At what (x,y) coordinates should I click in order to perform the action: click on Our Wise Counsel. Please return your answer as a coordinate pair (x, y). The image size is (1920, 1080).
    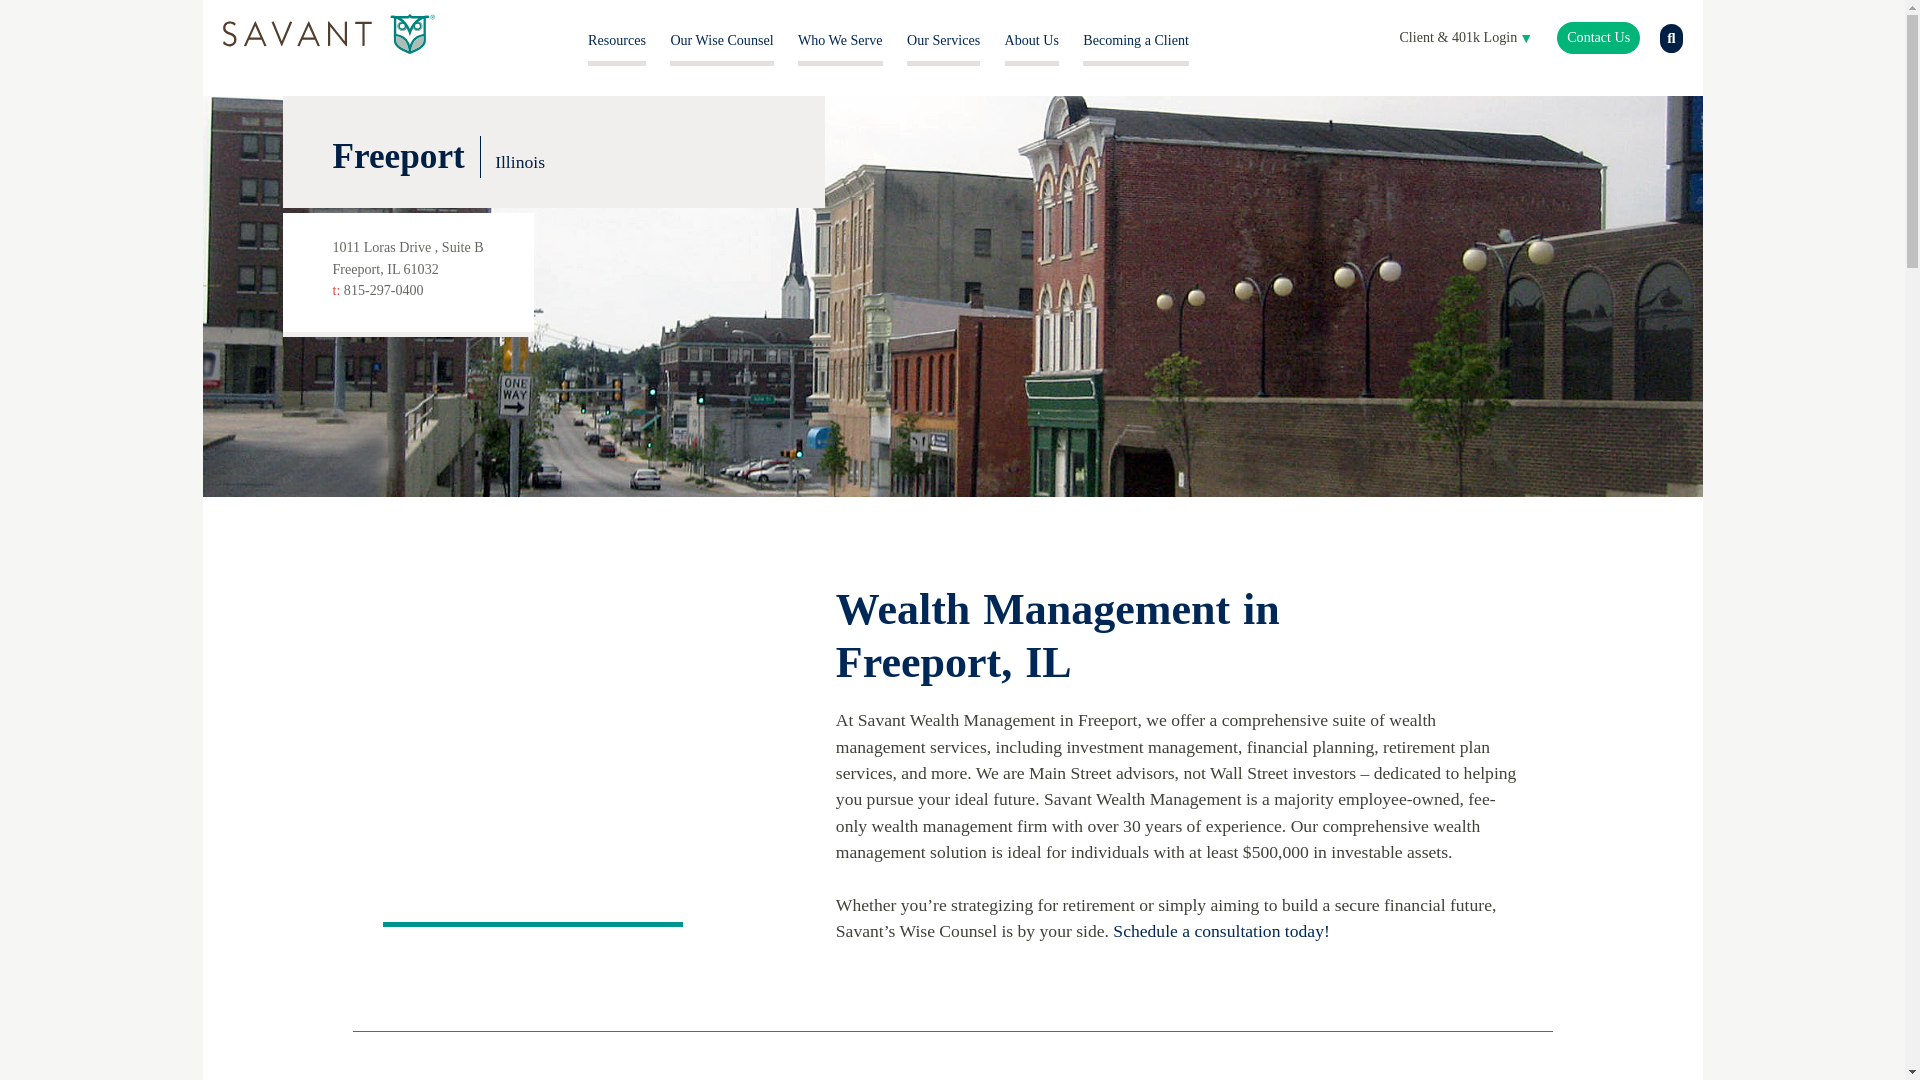
    Looking at the image, I should click on (722, 40).